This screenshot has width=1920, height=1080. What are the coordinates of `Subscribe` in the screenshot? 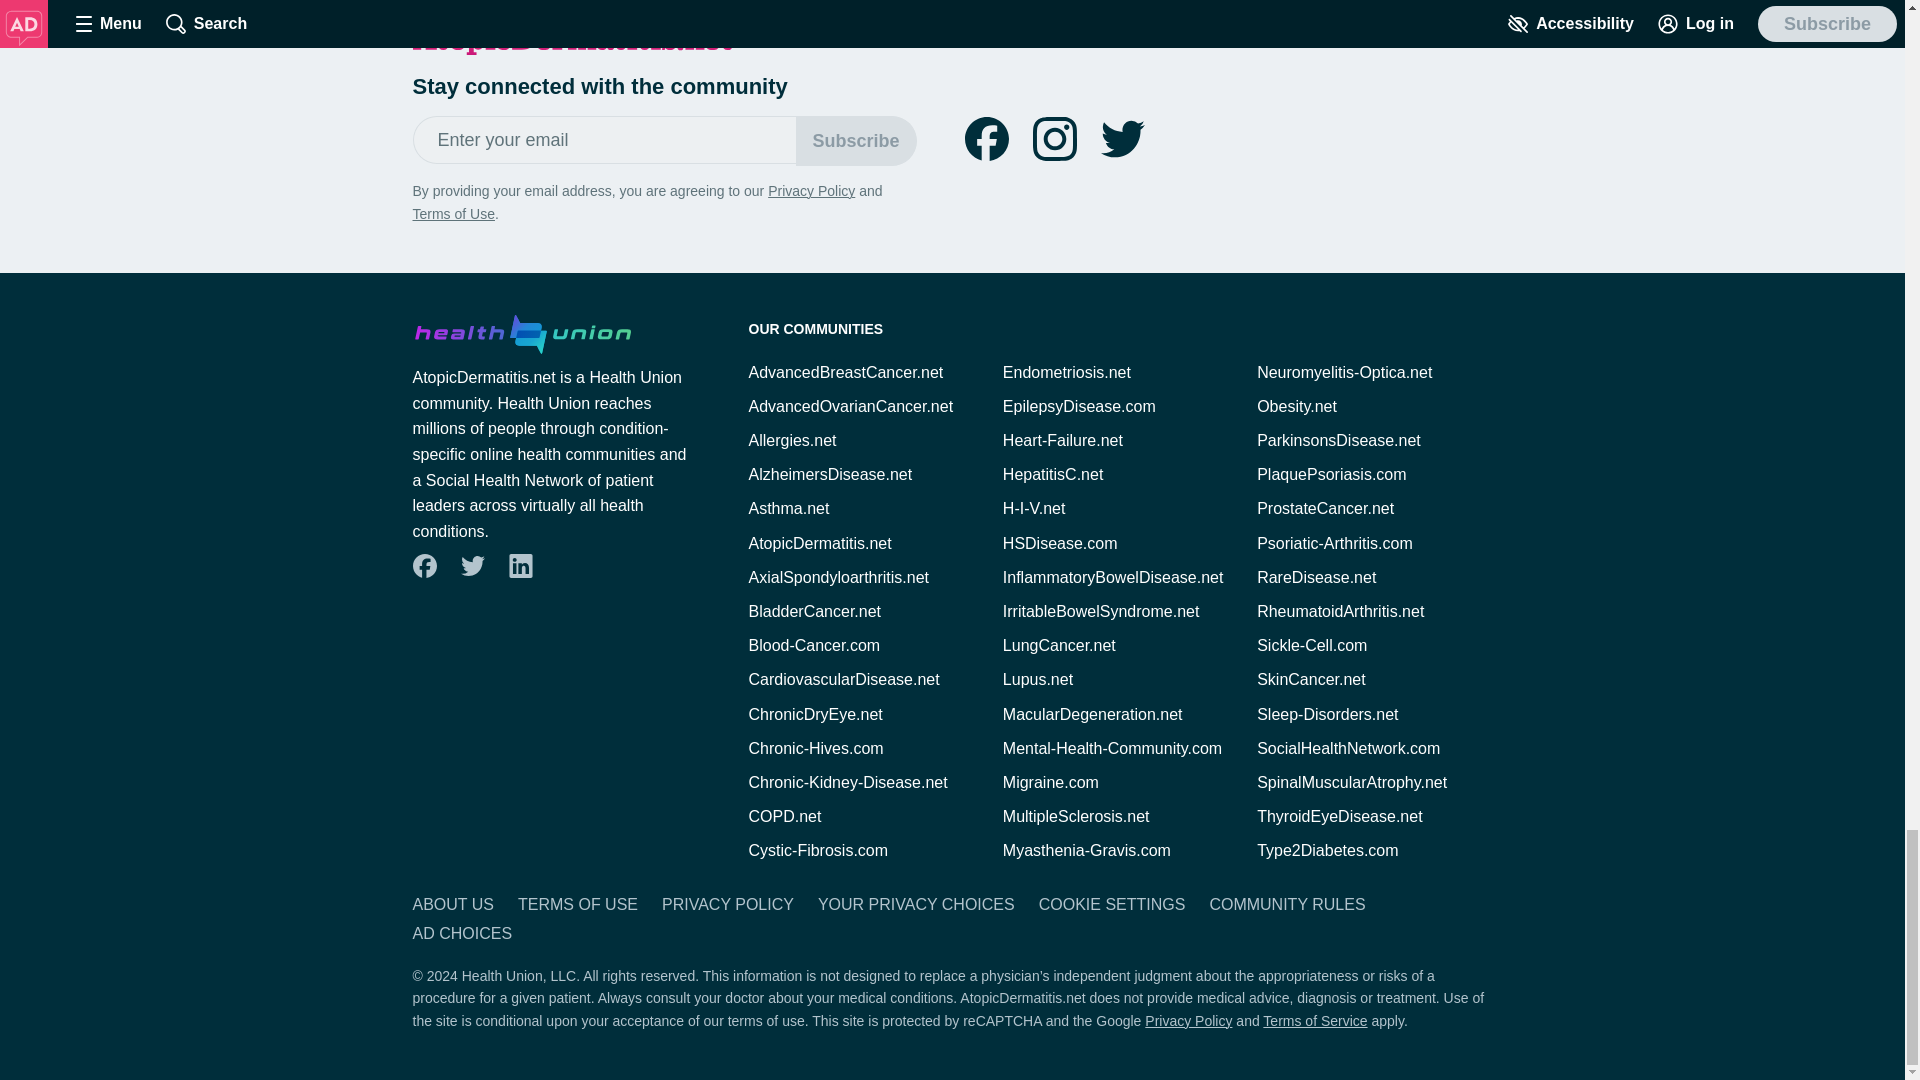 It's located at (856, 140).